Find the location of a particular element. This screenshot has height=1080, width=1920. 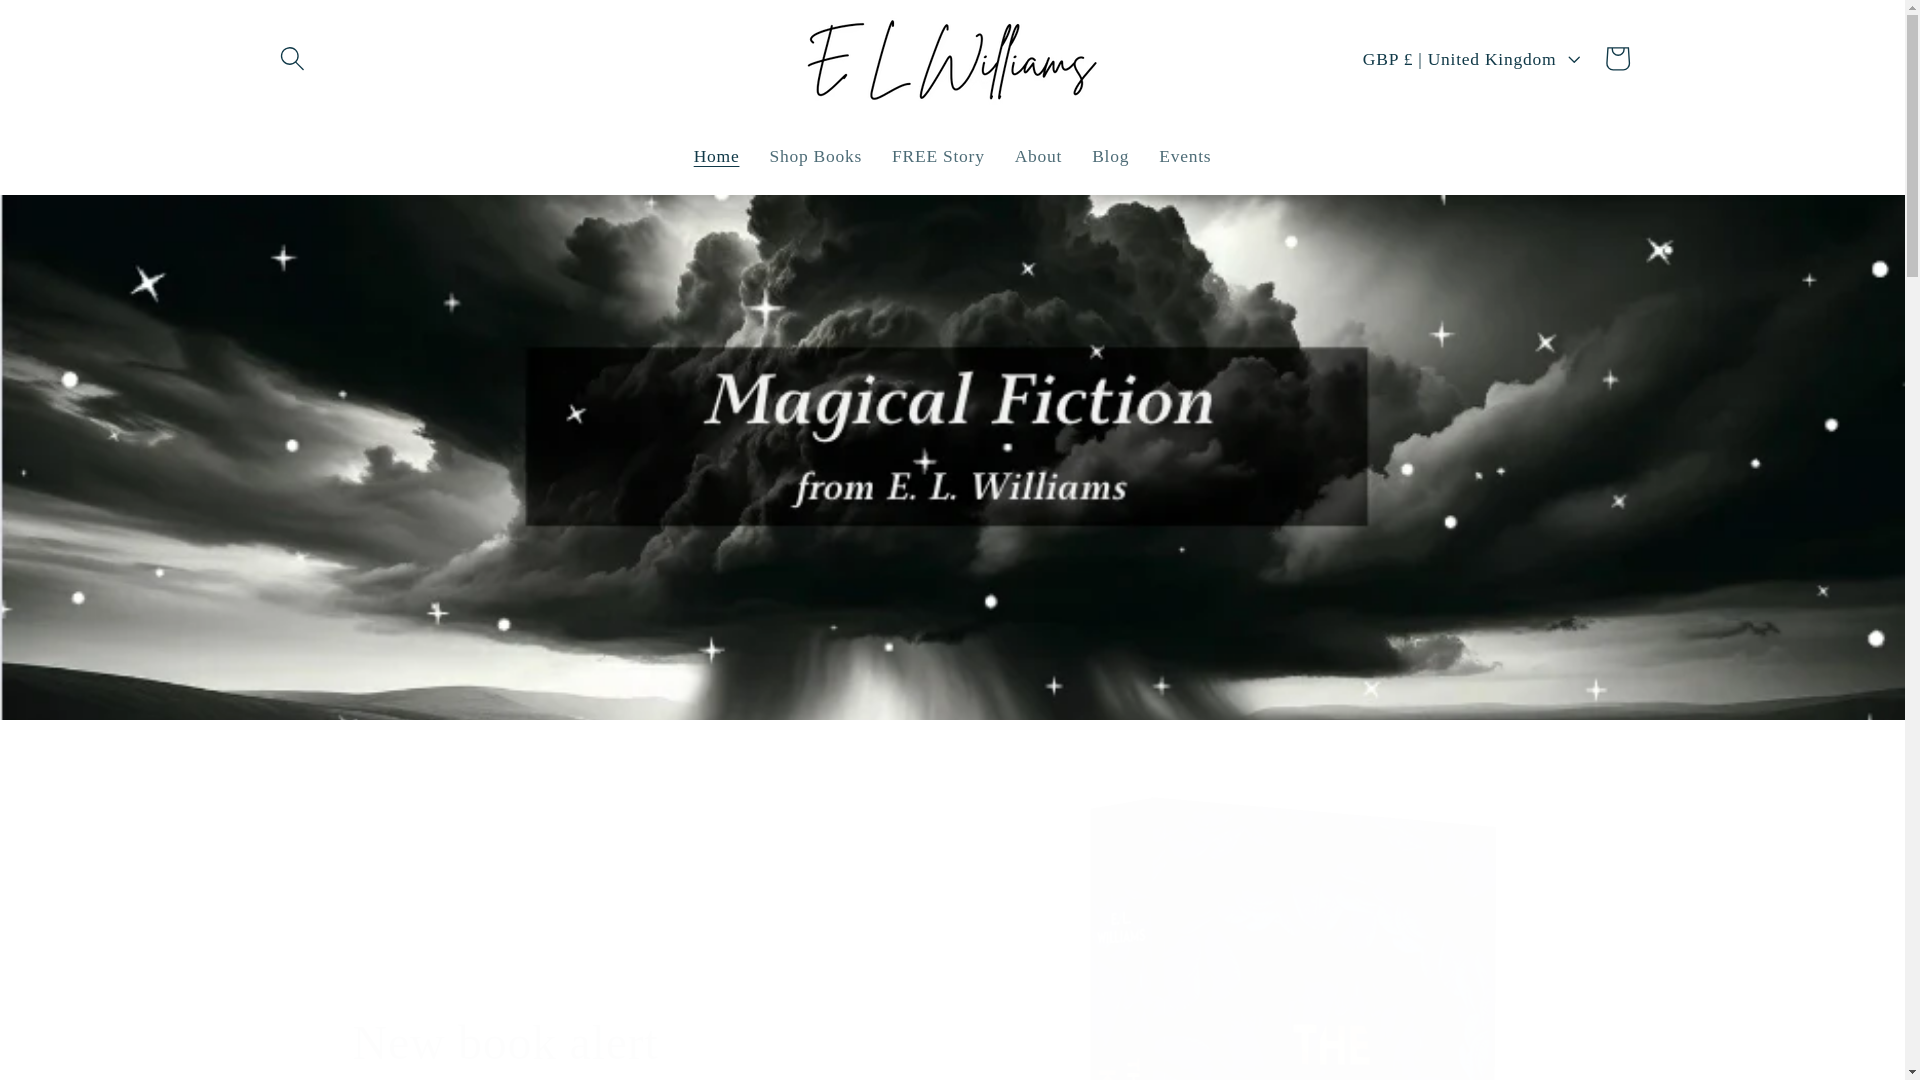

FREE Story is located at coordinates (938, 156).